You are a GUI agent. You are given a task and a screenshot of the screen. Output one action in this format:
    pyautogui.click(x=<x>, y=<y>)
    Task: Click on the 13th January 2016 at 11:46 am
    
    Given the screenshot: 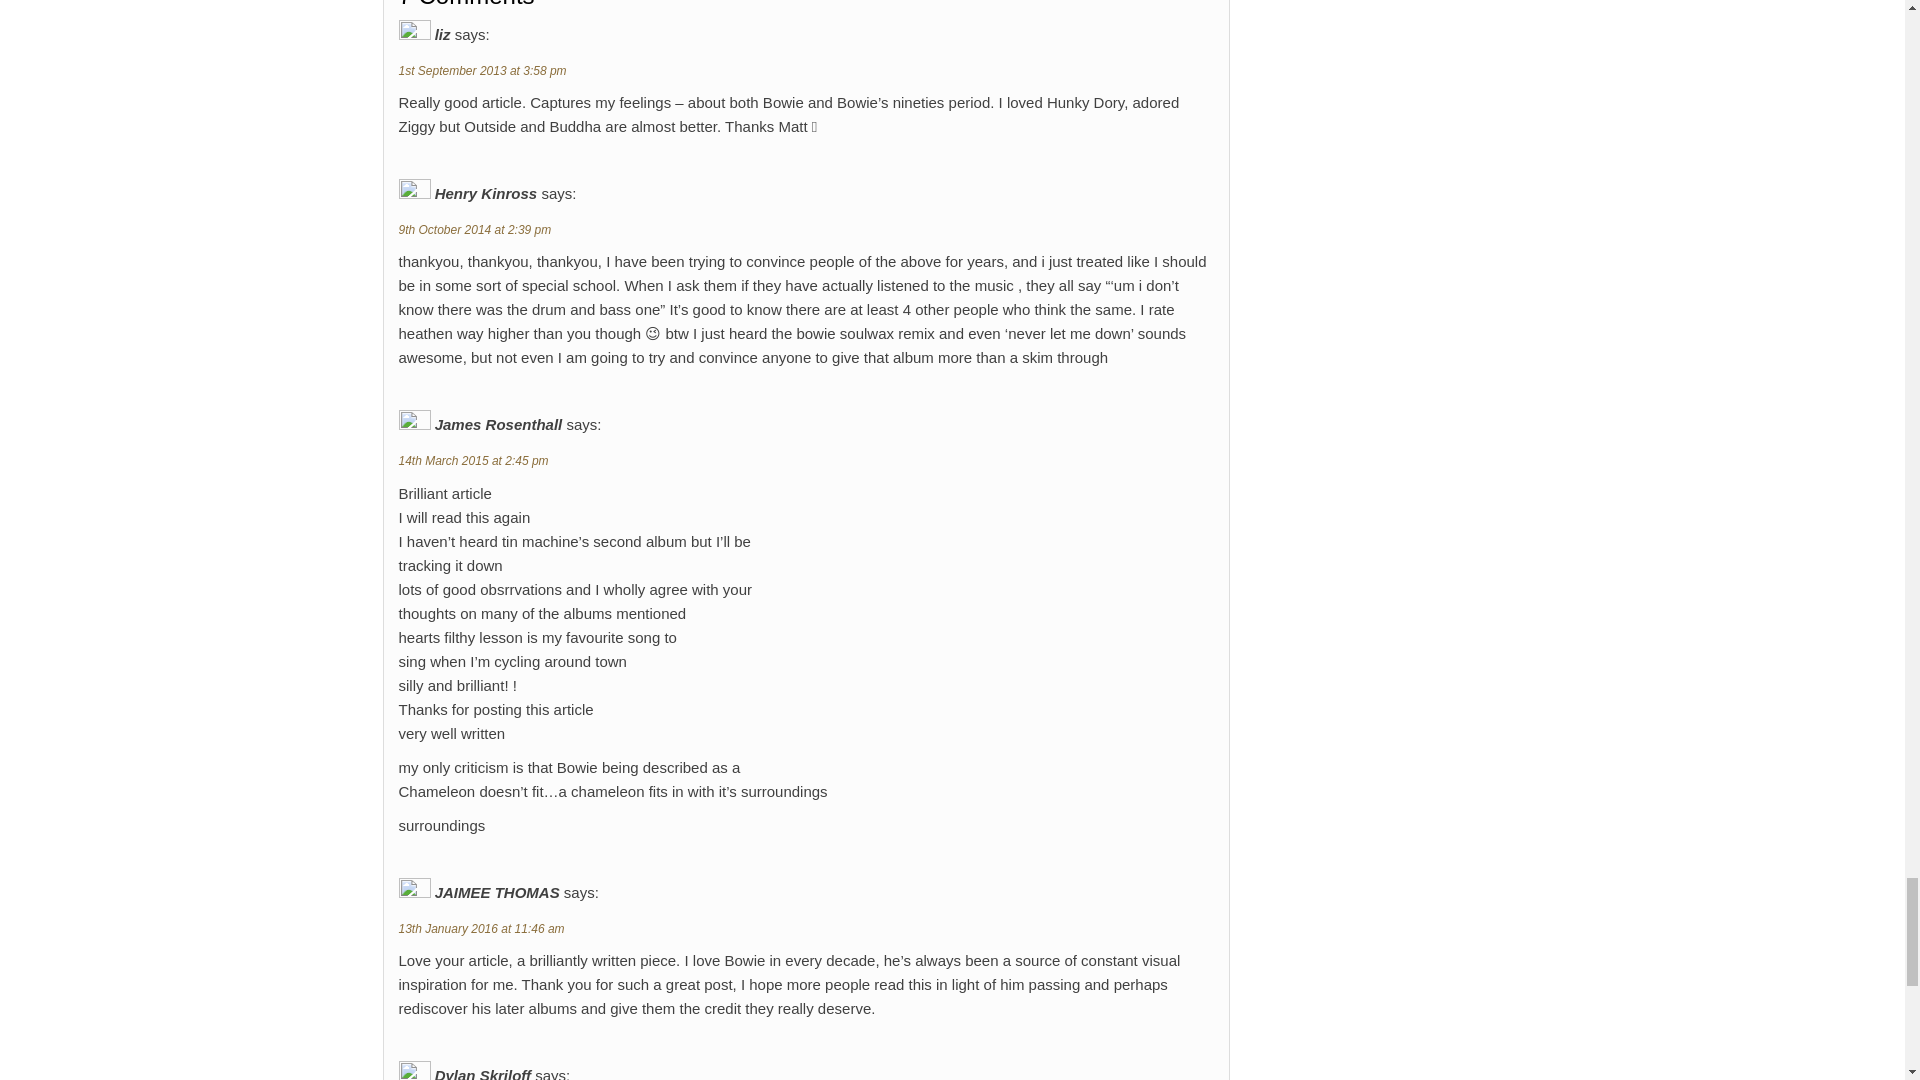 What is the action you would take?
    pyautogui.click(x=480, y=929)
    